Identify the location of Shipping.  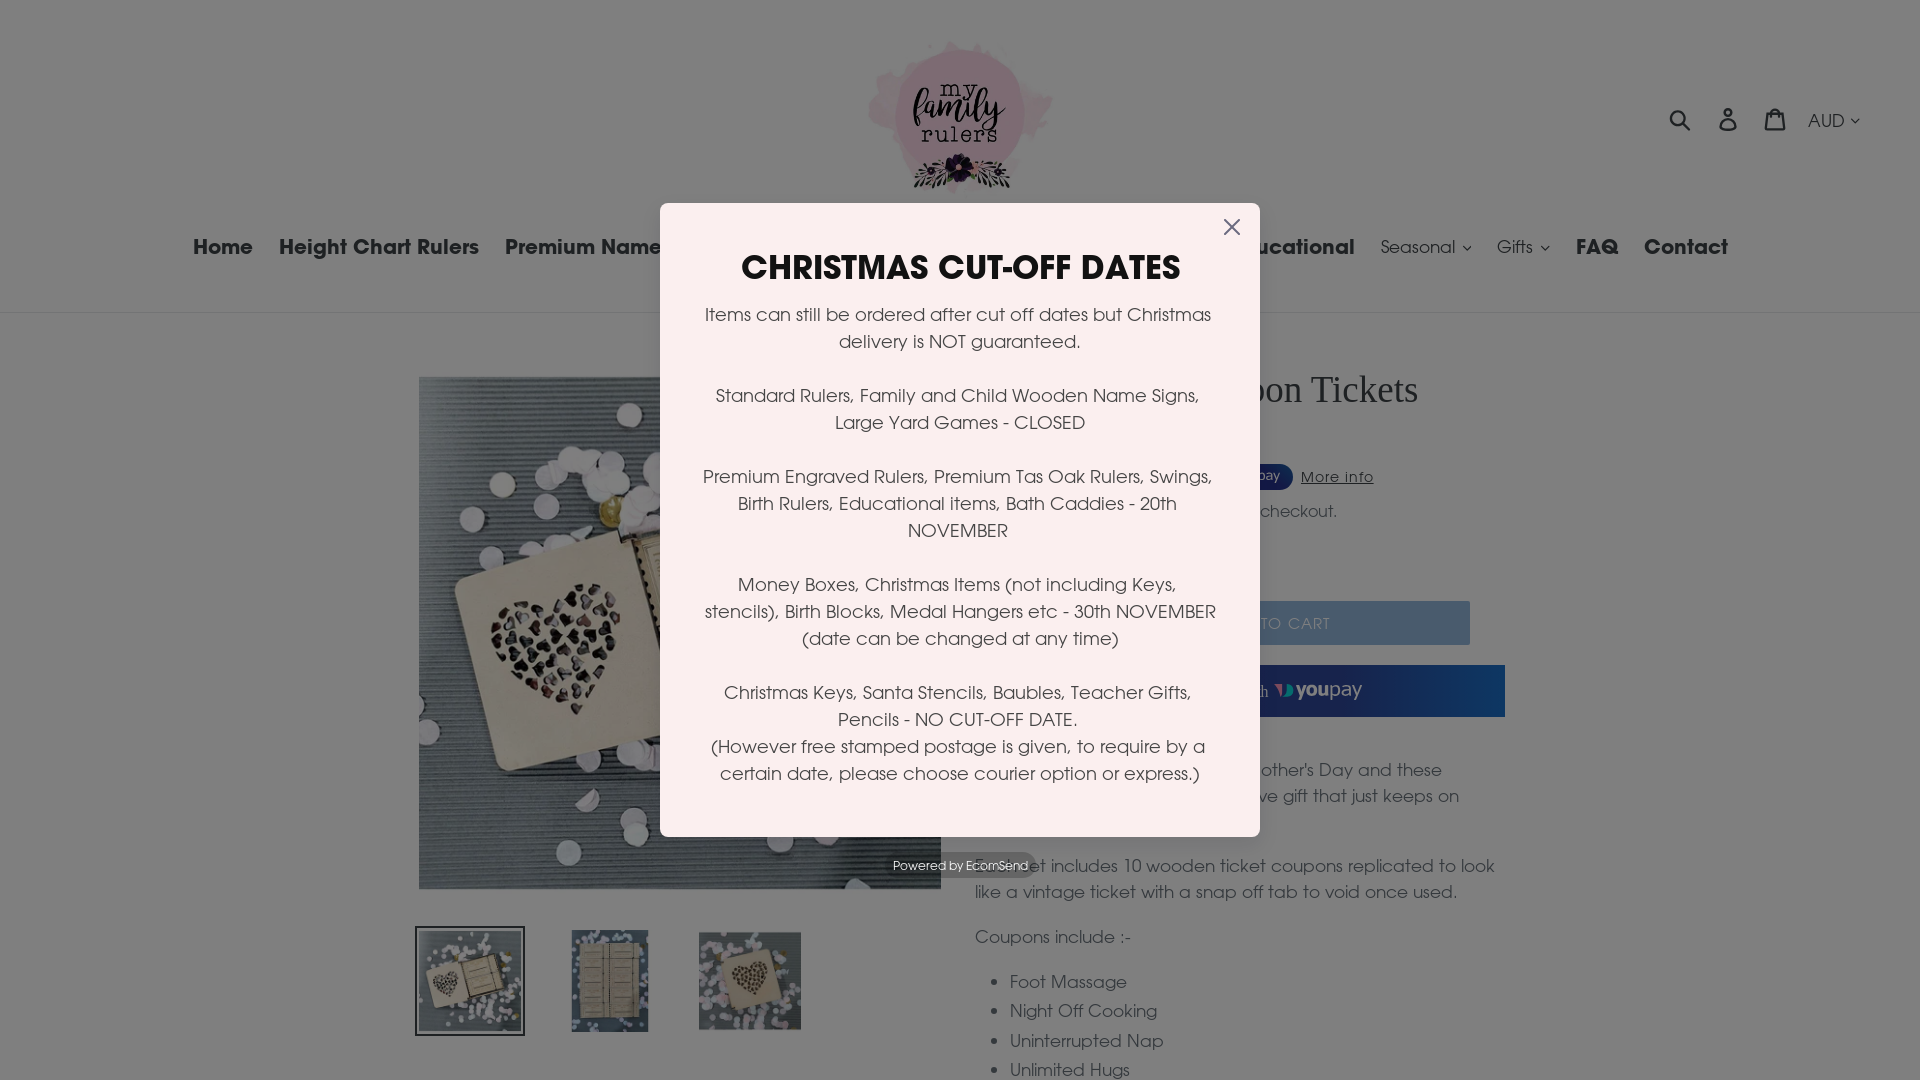
(1114, 512).